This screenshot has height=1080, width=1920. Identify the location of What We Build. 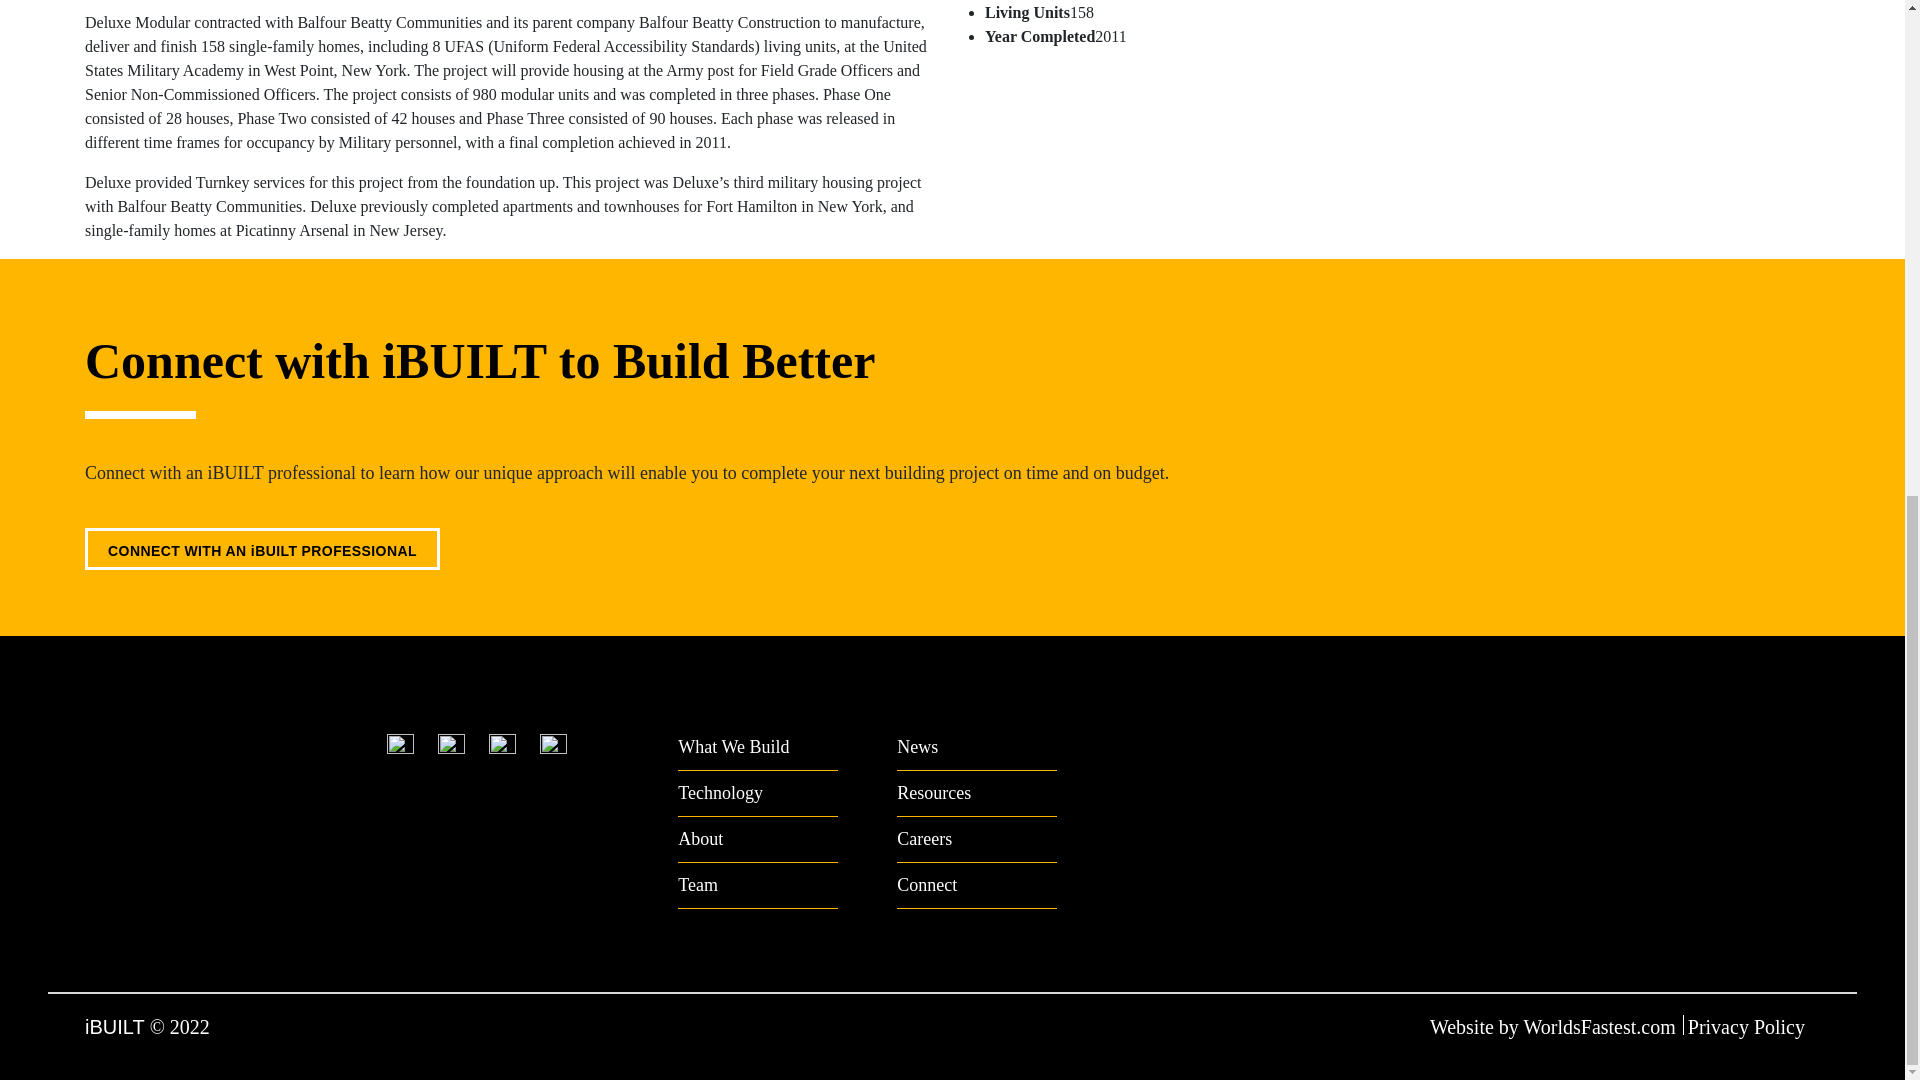
(757, 752).